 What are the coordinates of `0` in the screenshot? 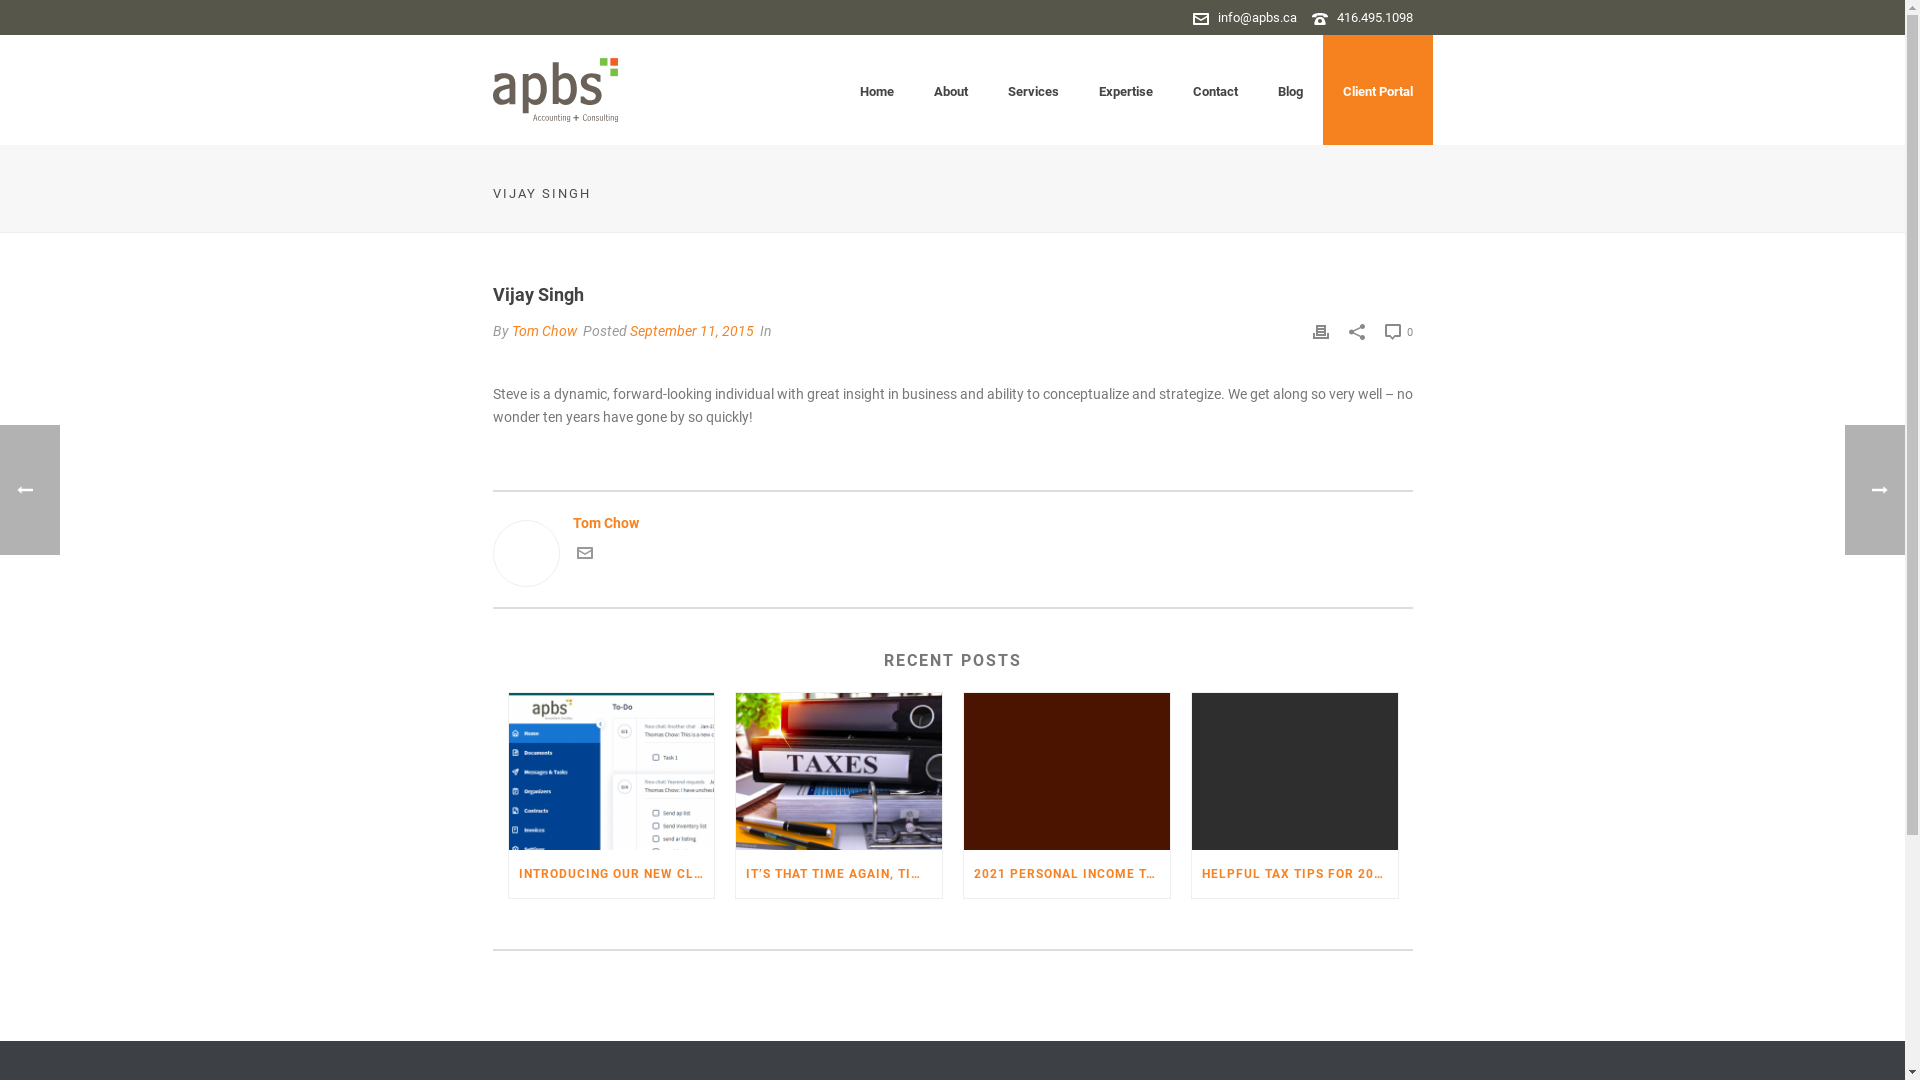 It's located at (1398, 332).